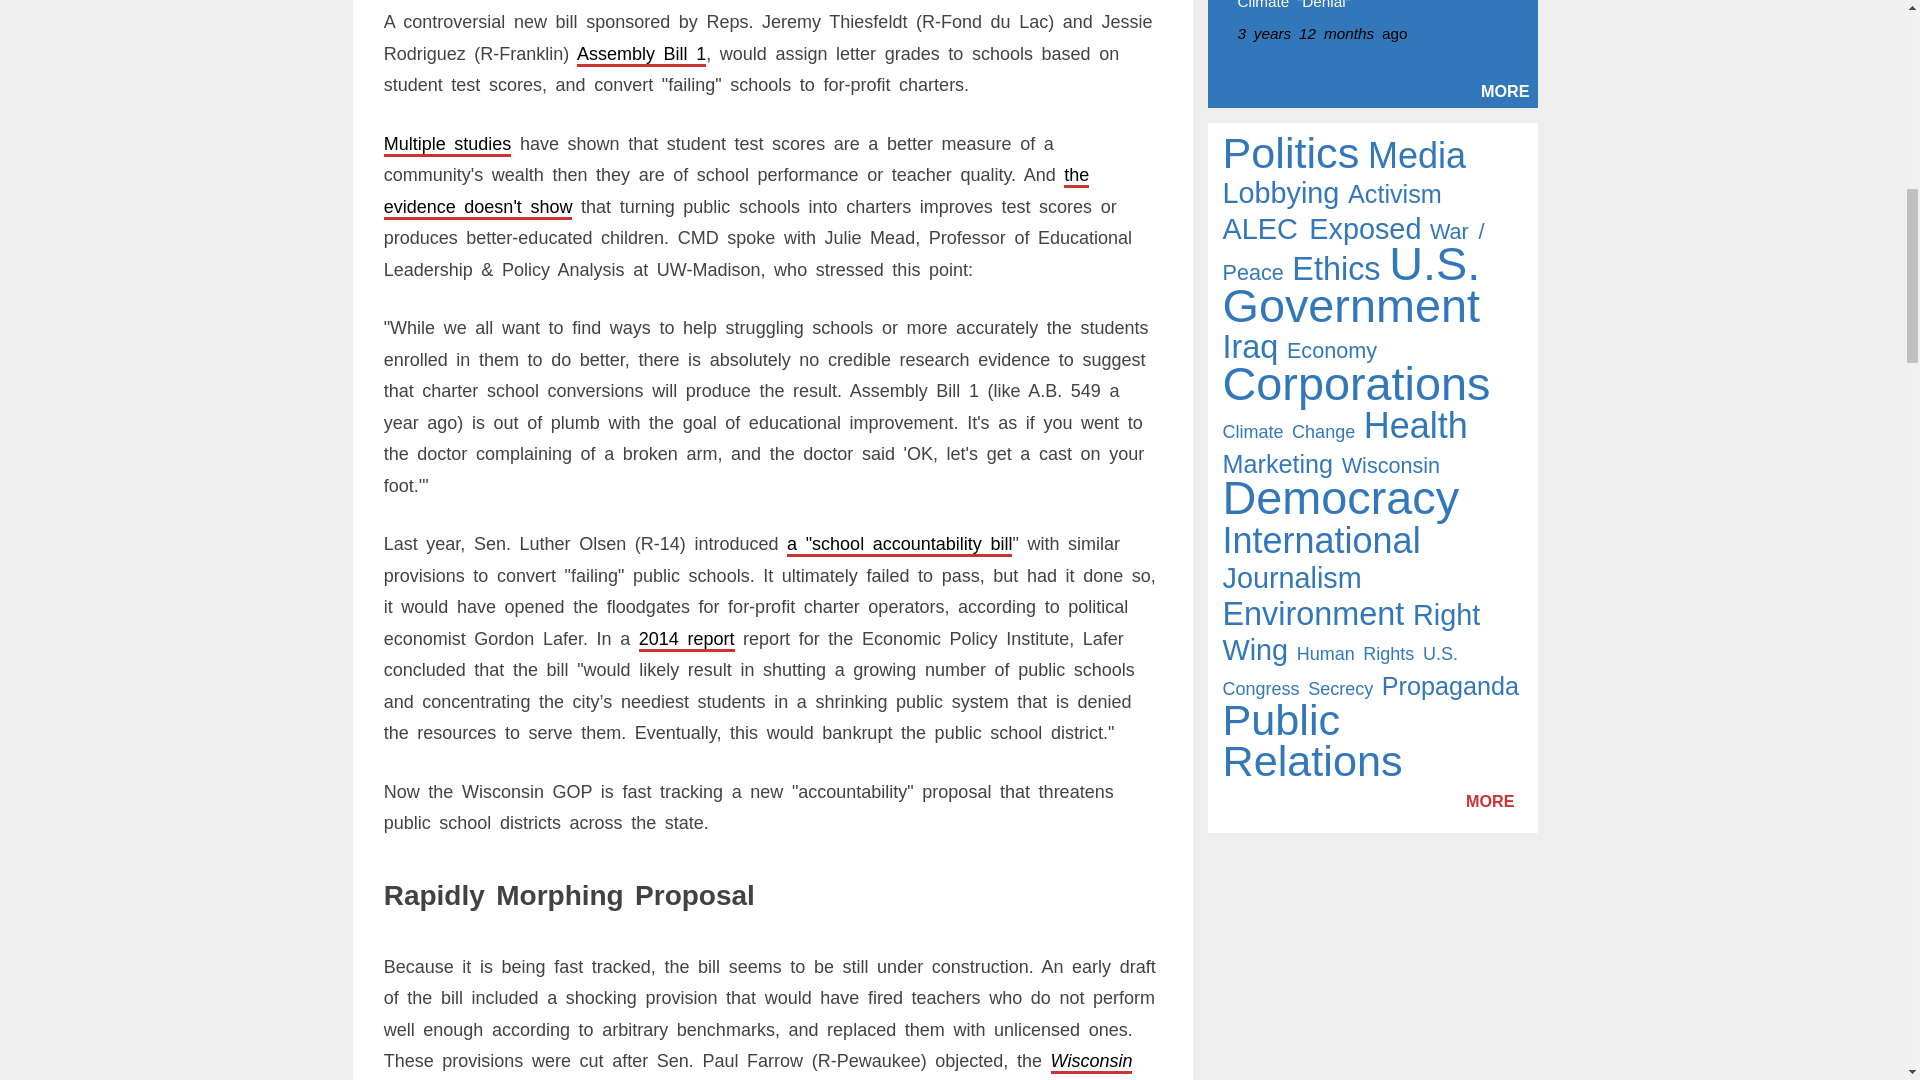 The width and height of the screenshot is (1920, 1080). I want to click on Assembly Bill 1, so click(642, 54).